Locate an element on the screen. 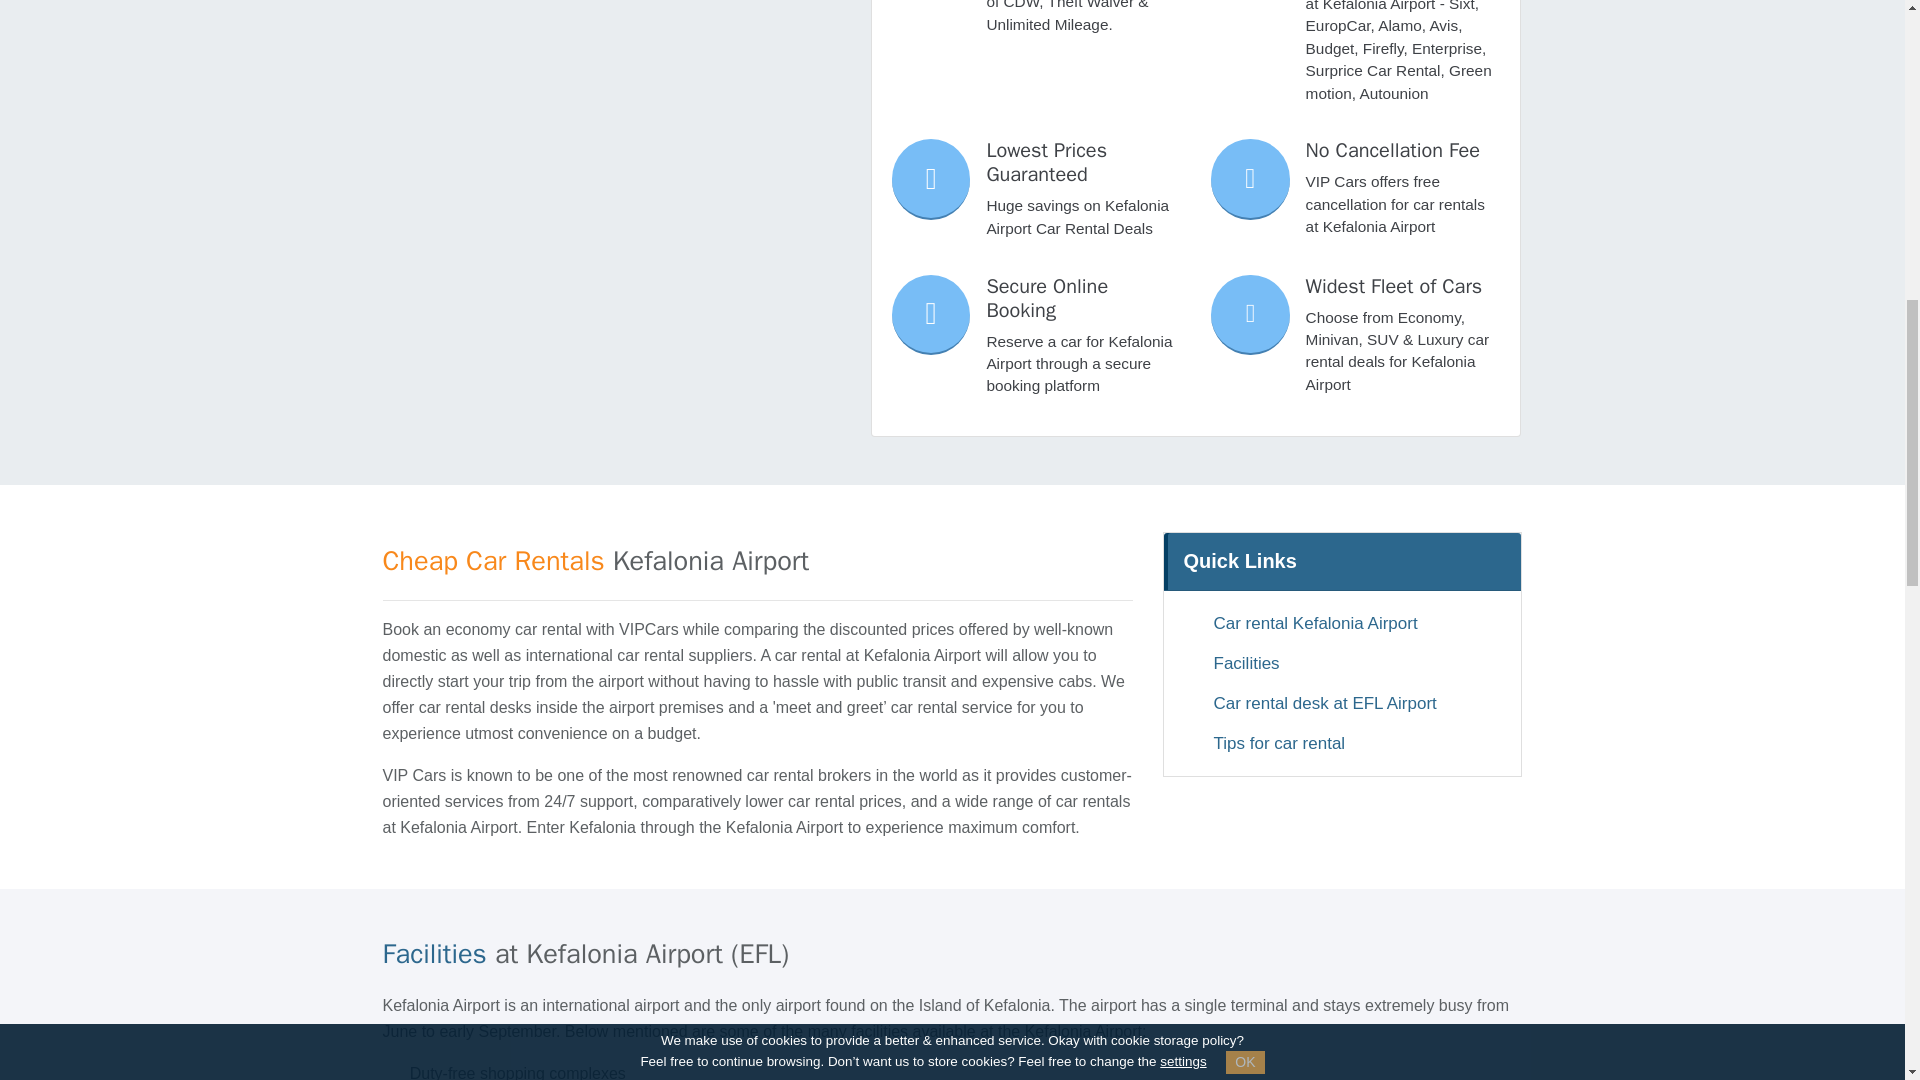  Facilities is located at coordinates (1342, 664).